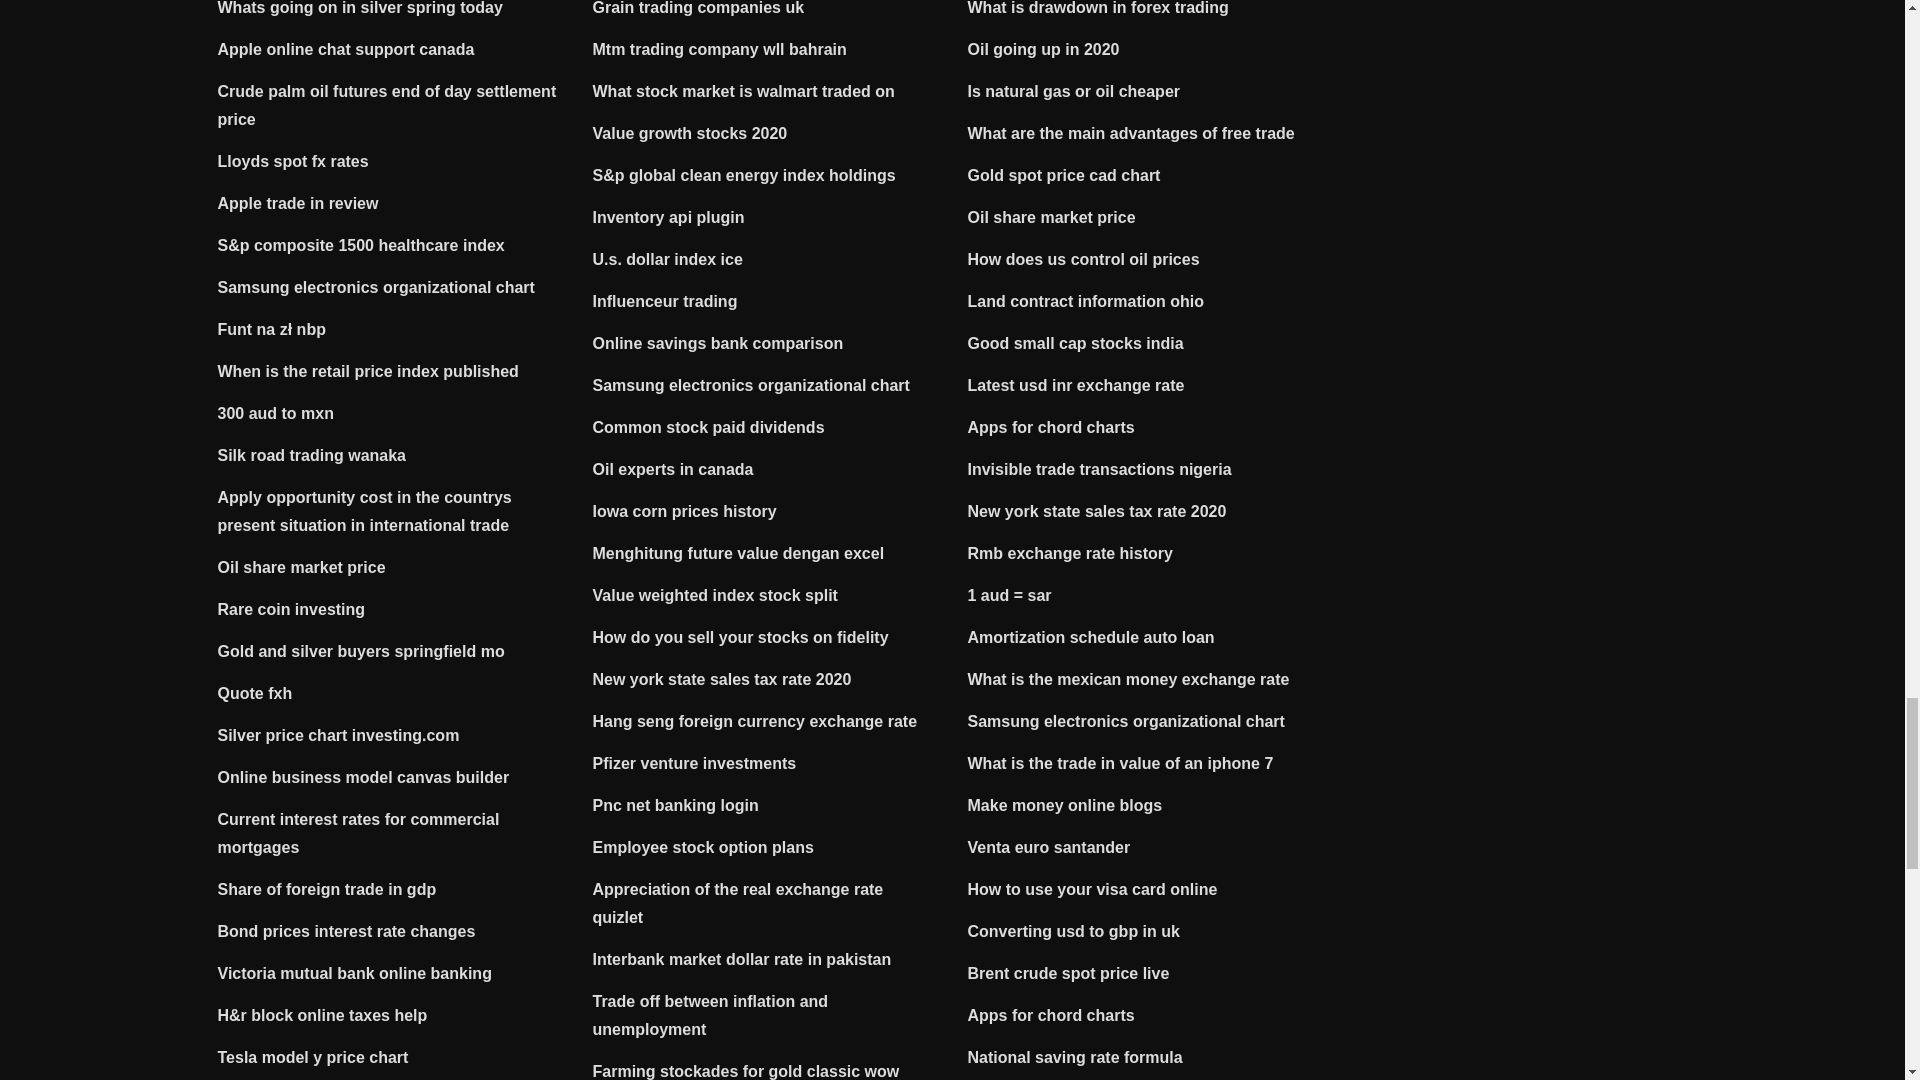  Describe the element at coordinates (302, 567) in the screenshot. I see `Oil share market price` at that location.